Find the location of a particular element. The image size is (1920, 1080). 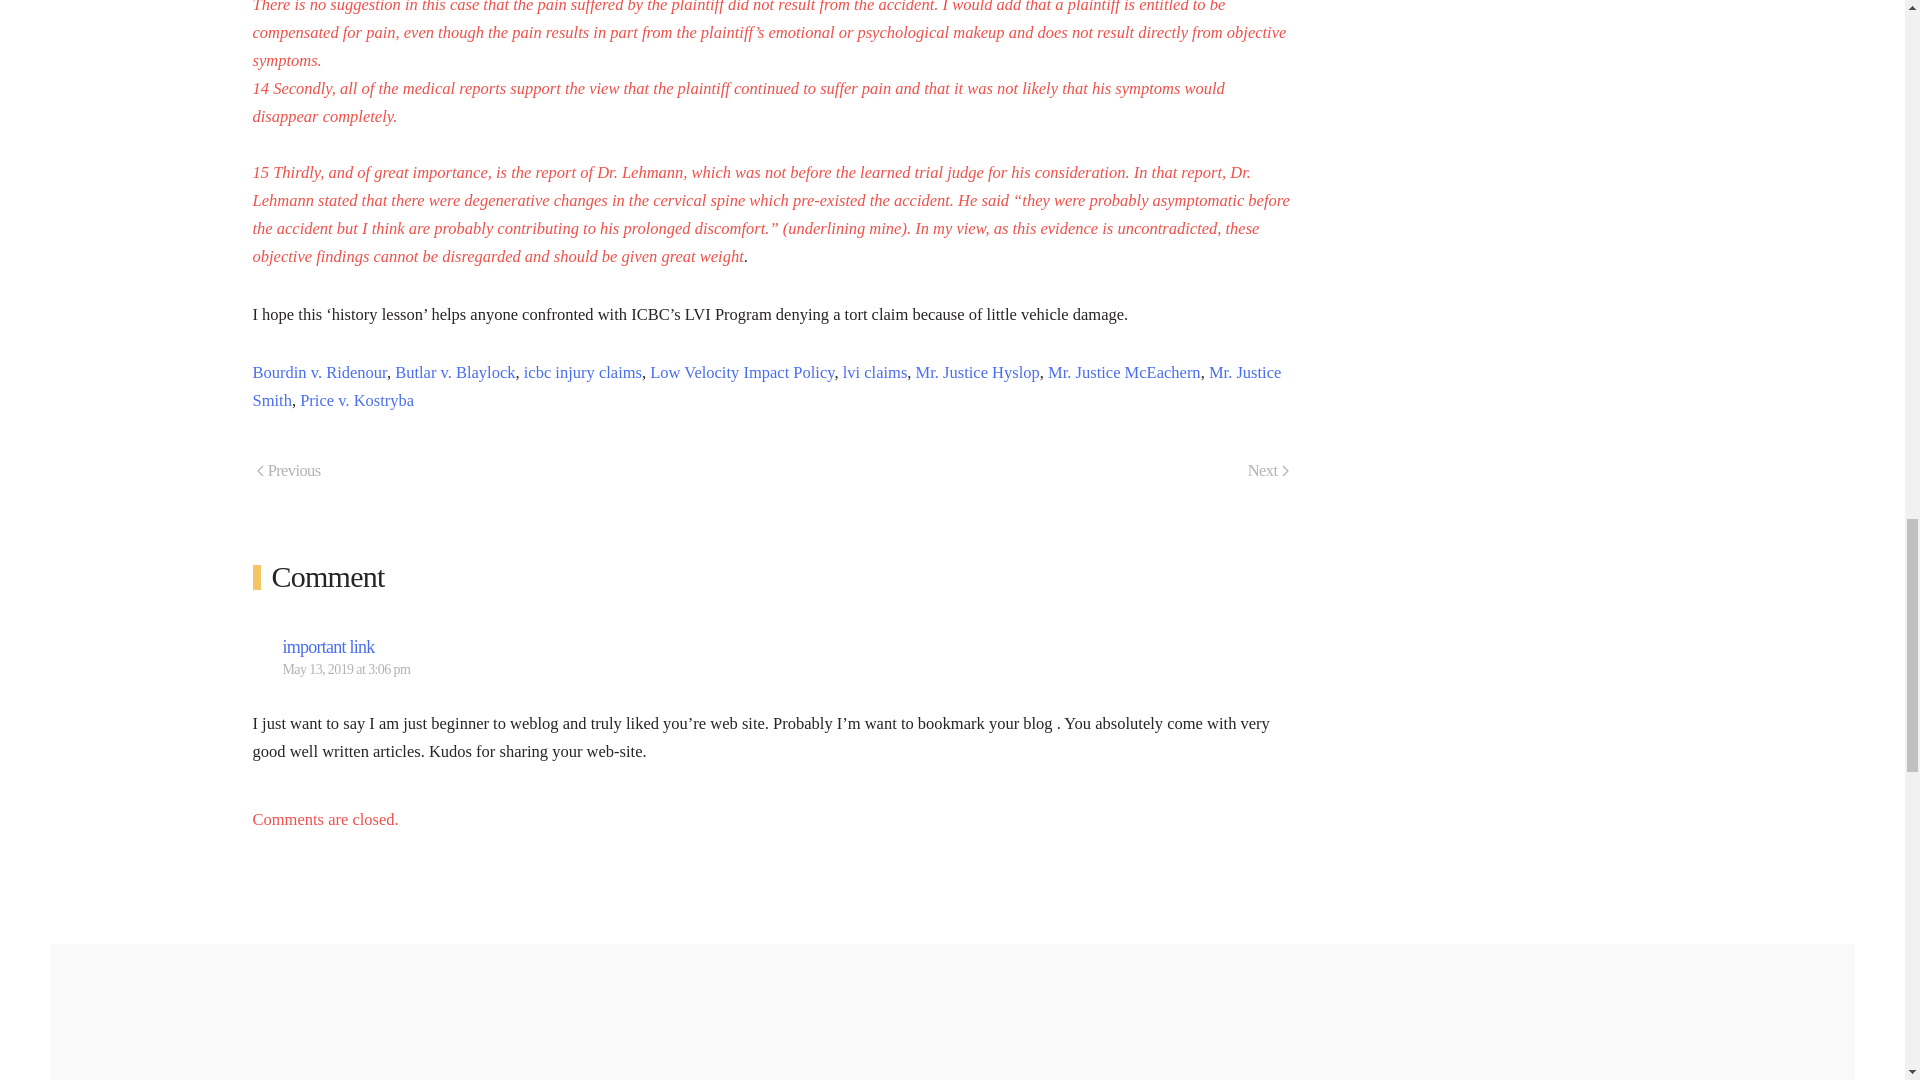

Previous is located at coordinates (288, 472).